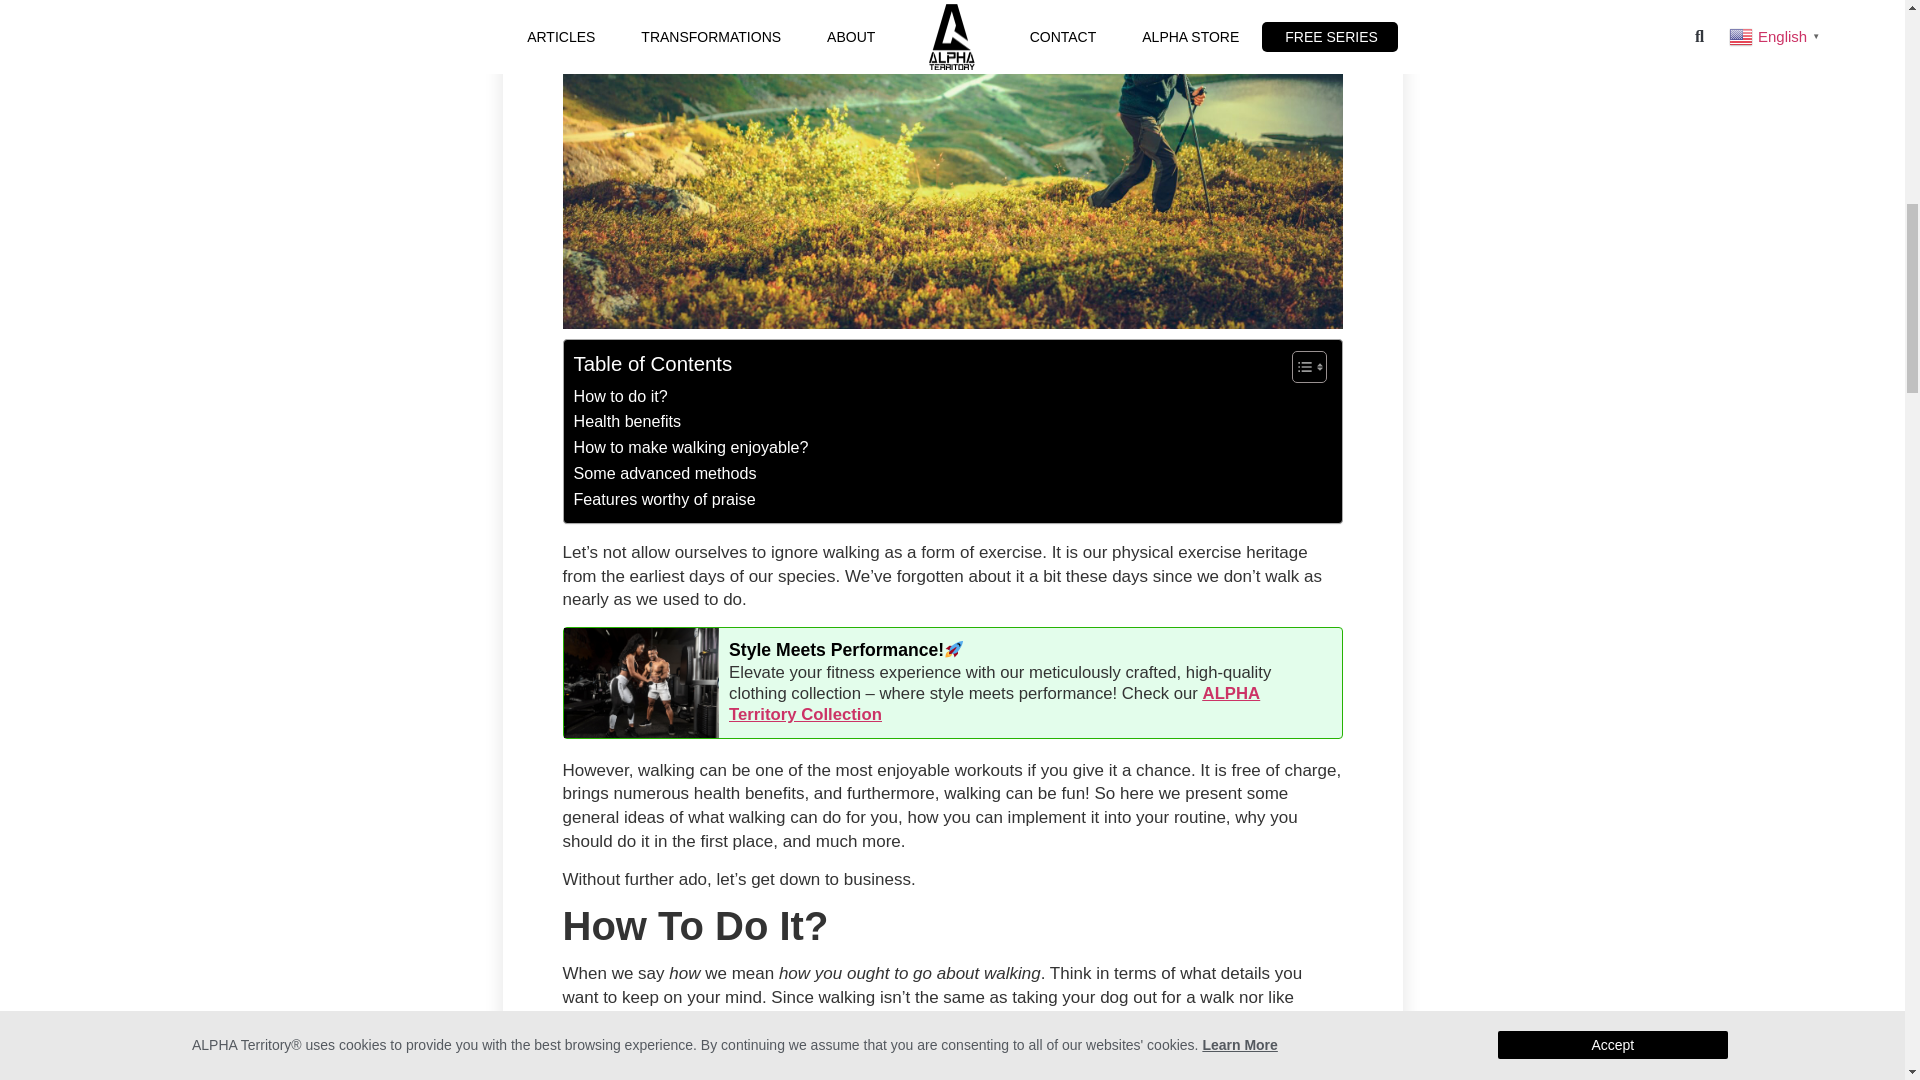 The width and height of the screenshot is (1920, 1080). What do you see at coordinates (621, 397) in the screenshot?
I see `How to do it?` at bounding box center [621, 397].